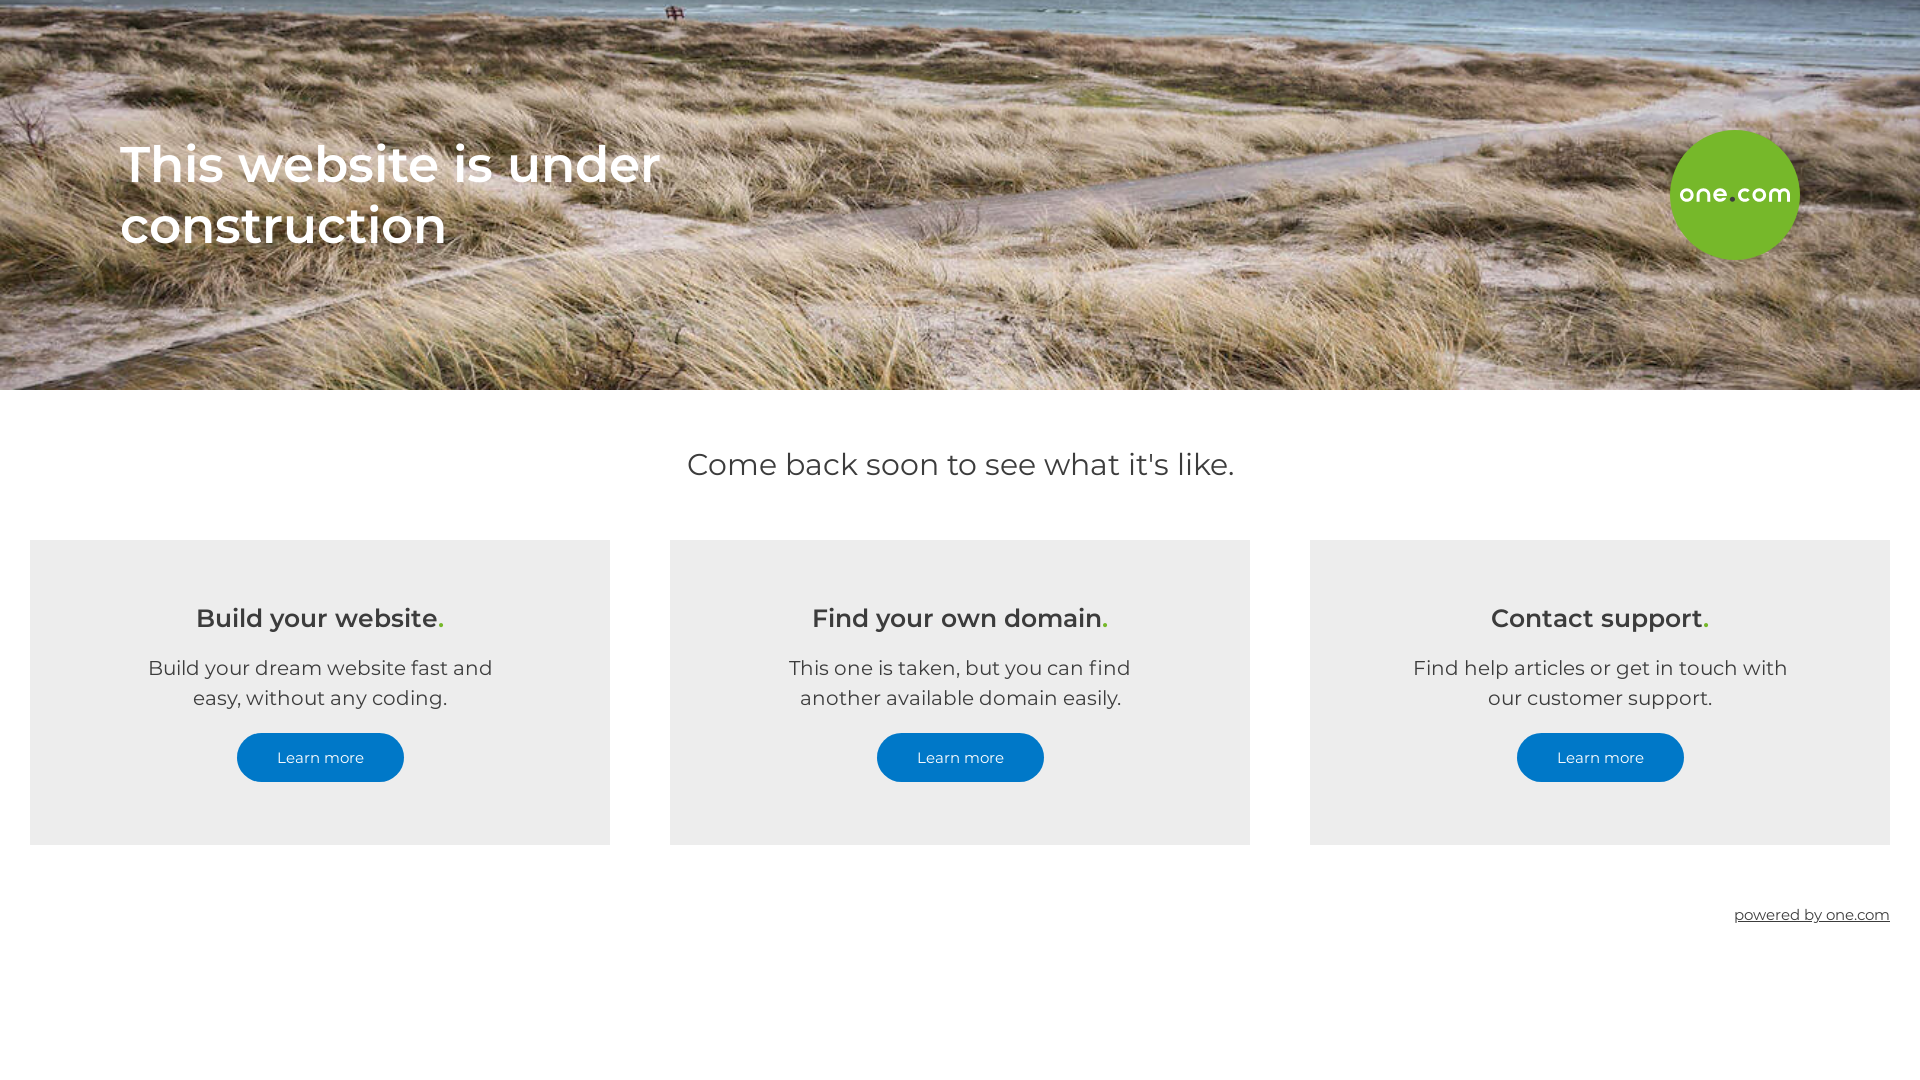 The width and height of the screenshot is (1920, 1080). I want to click on powered by one.com, so click(1812, 914).